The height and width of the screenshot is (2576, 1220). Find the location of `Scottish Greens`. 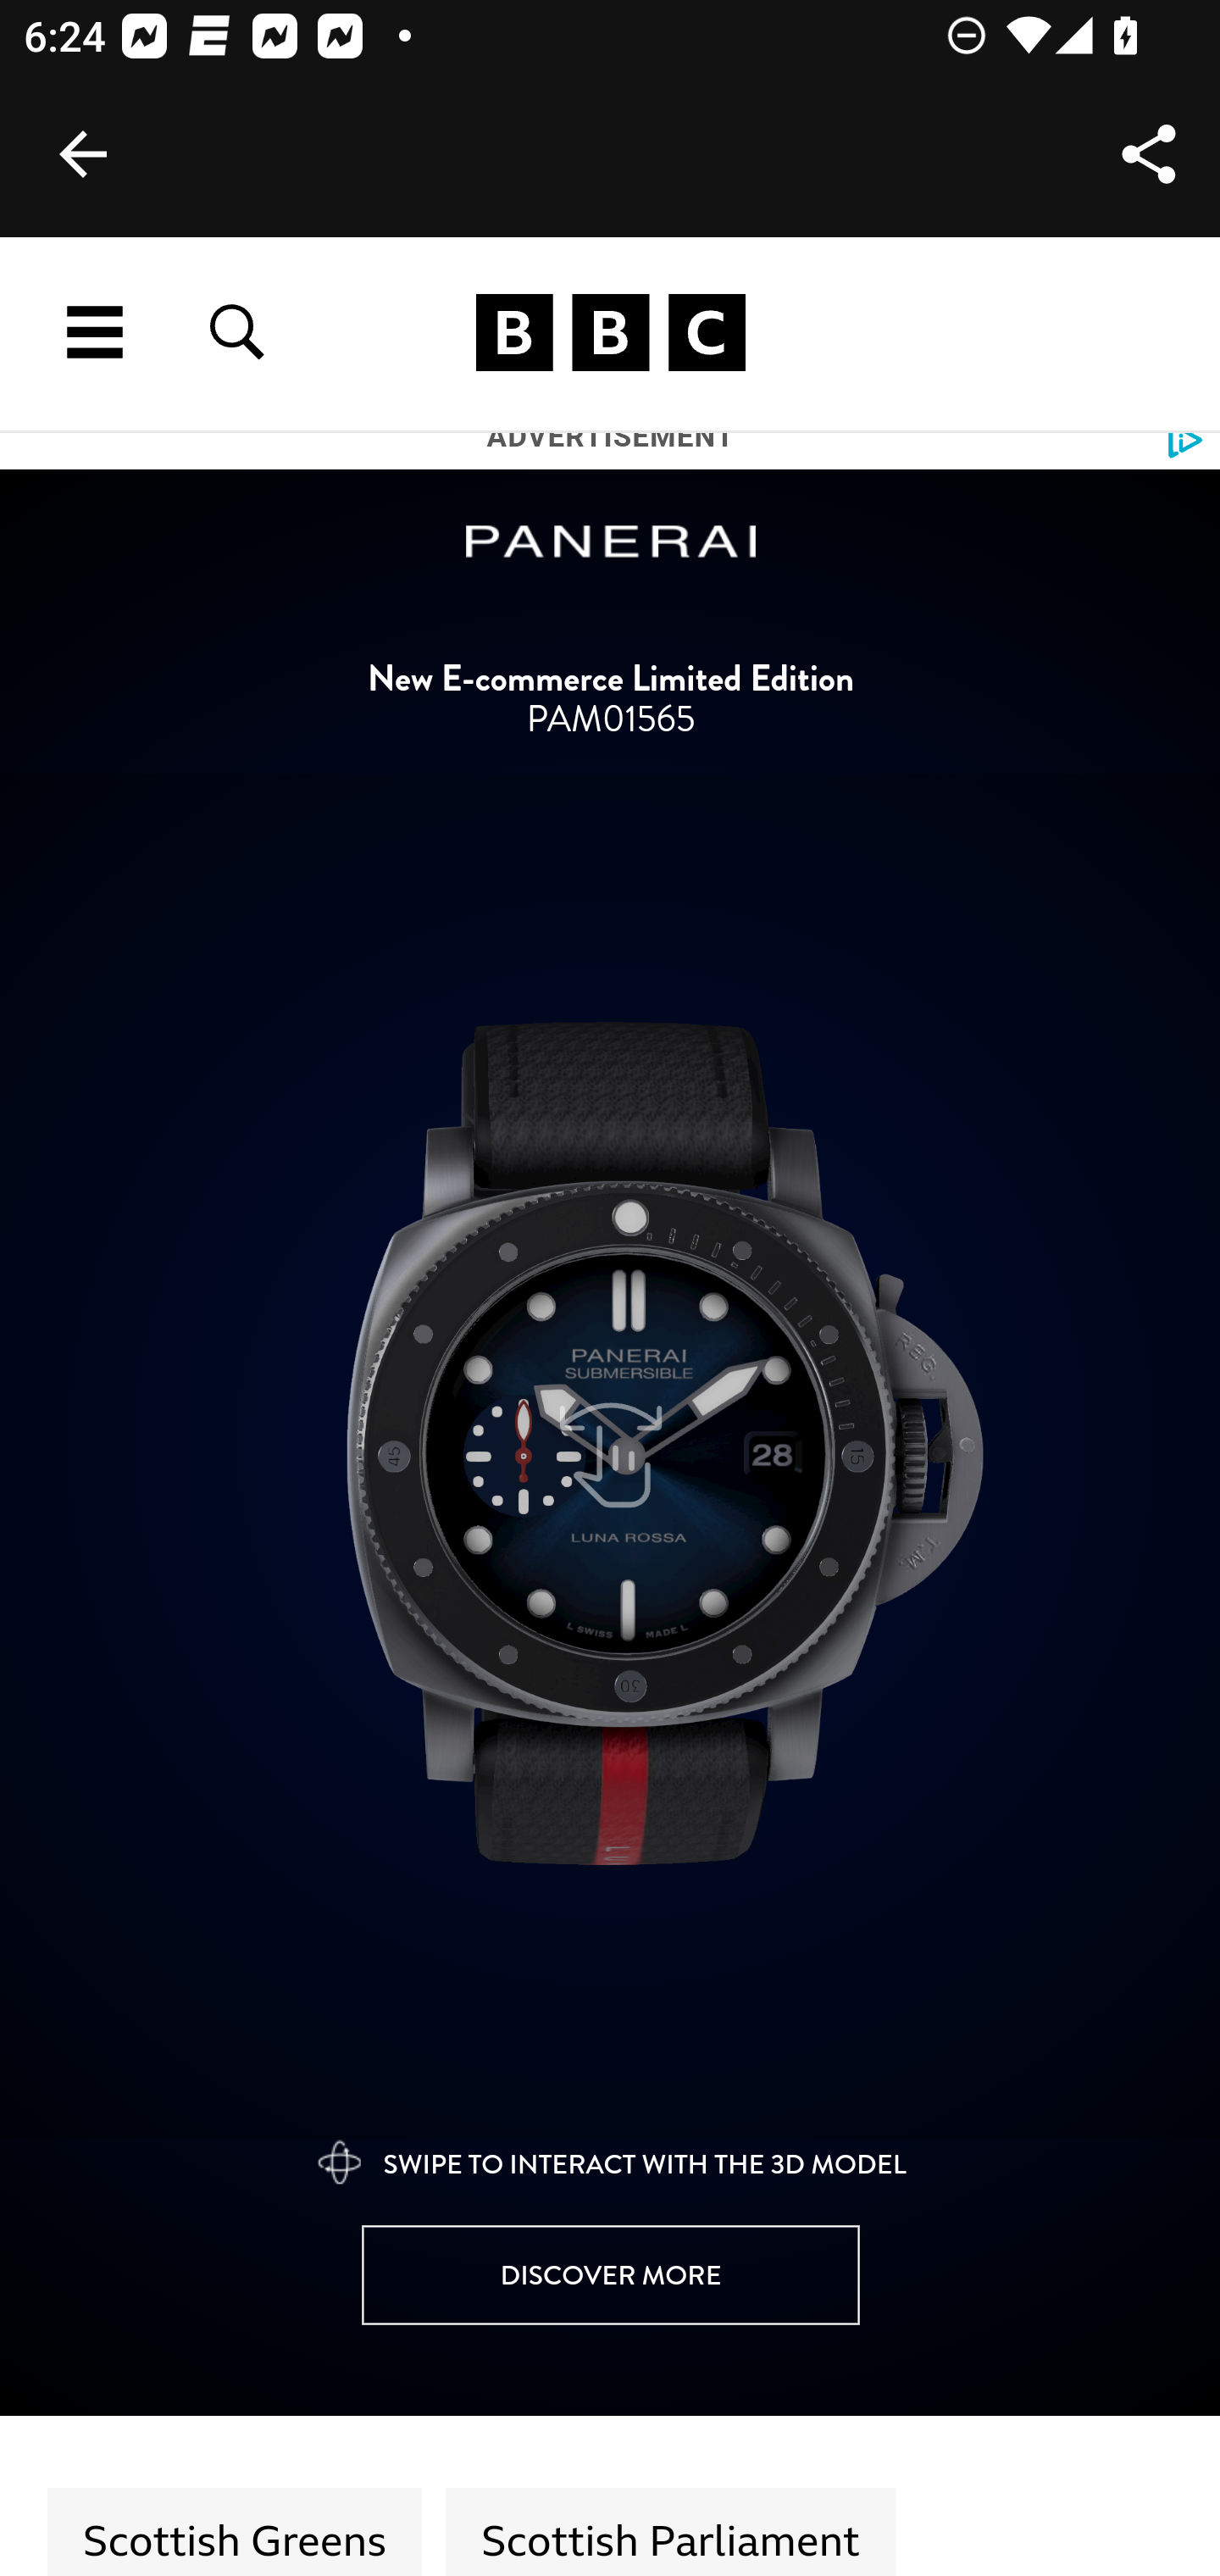

Scottish Greens is located at coordinates (236, 2532).